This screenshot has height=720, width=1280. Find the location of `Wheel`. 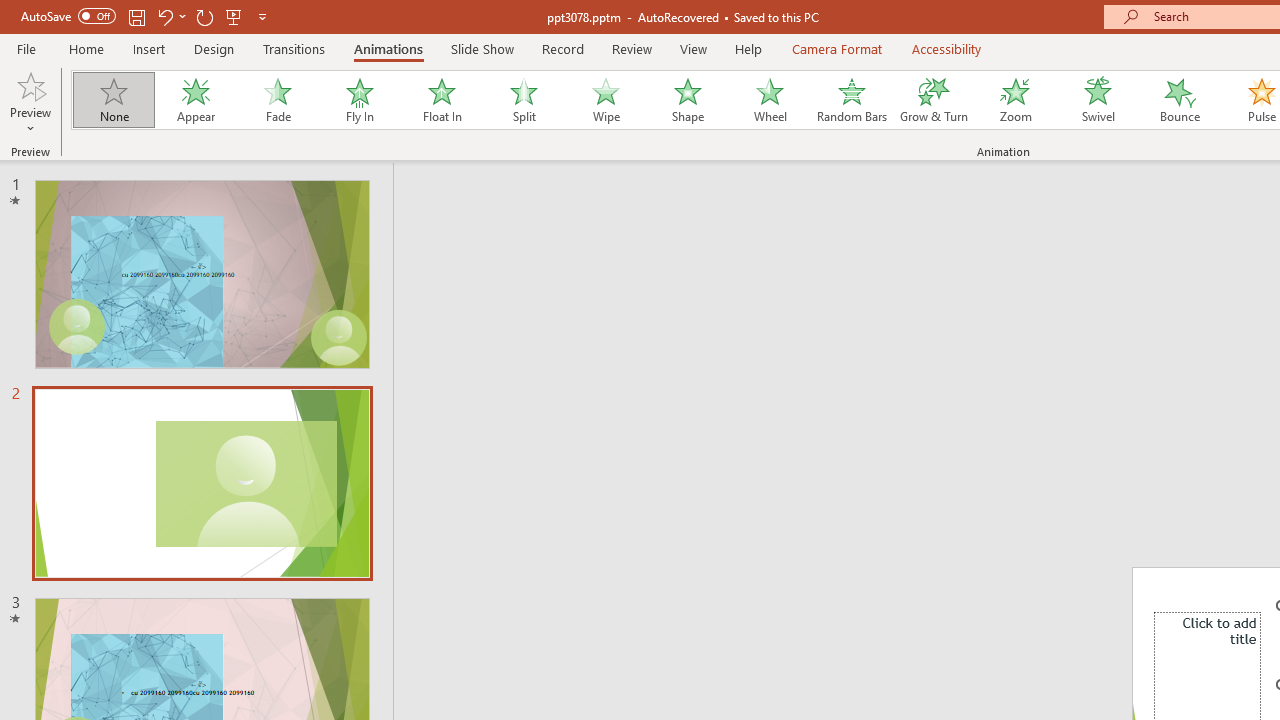

Wheel is located at coordinates (770, 100).